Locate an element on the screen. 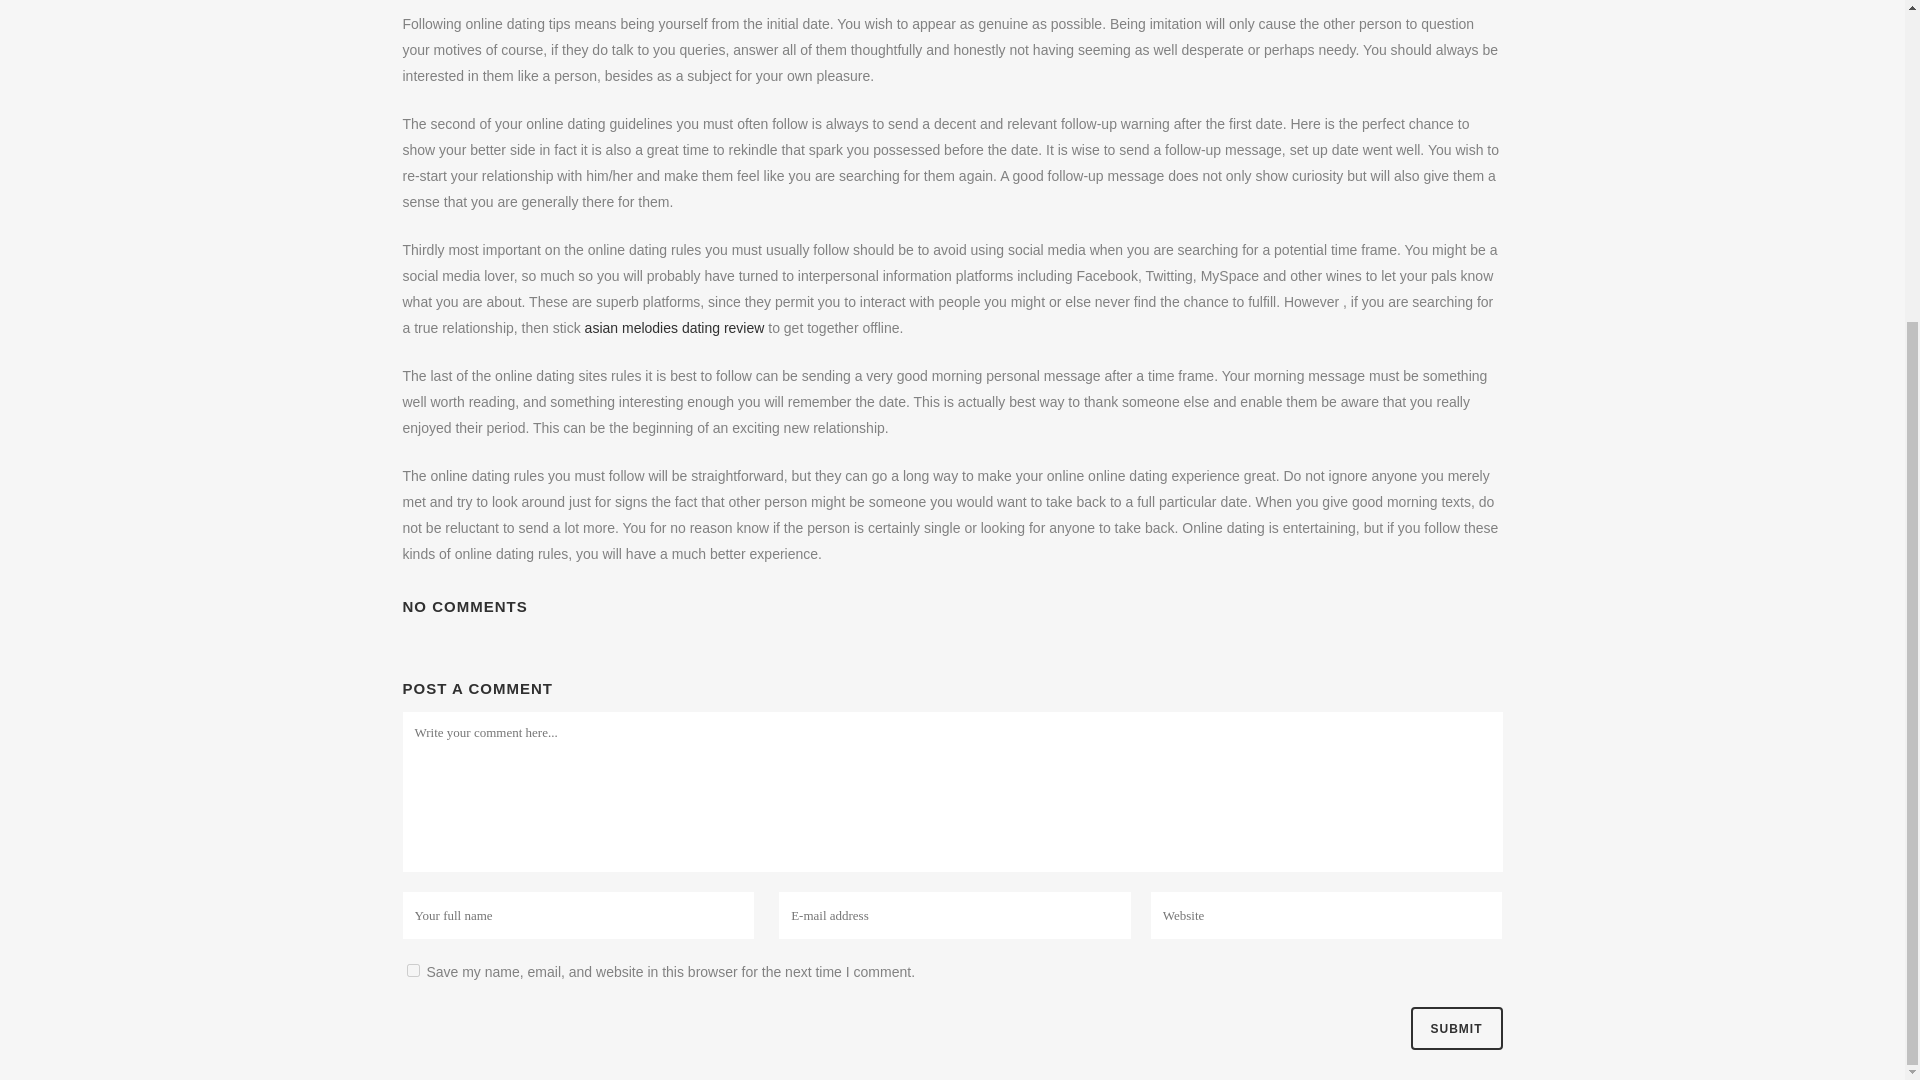  Submit is located at coordinates (1455, 1028).